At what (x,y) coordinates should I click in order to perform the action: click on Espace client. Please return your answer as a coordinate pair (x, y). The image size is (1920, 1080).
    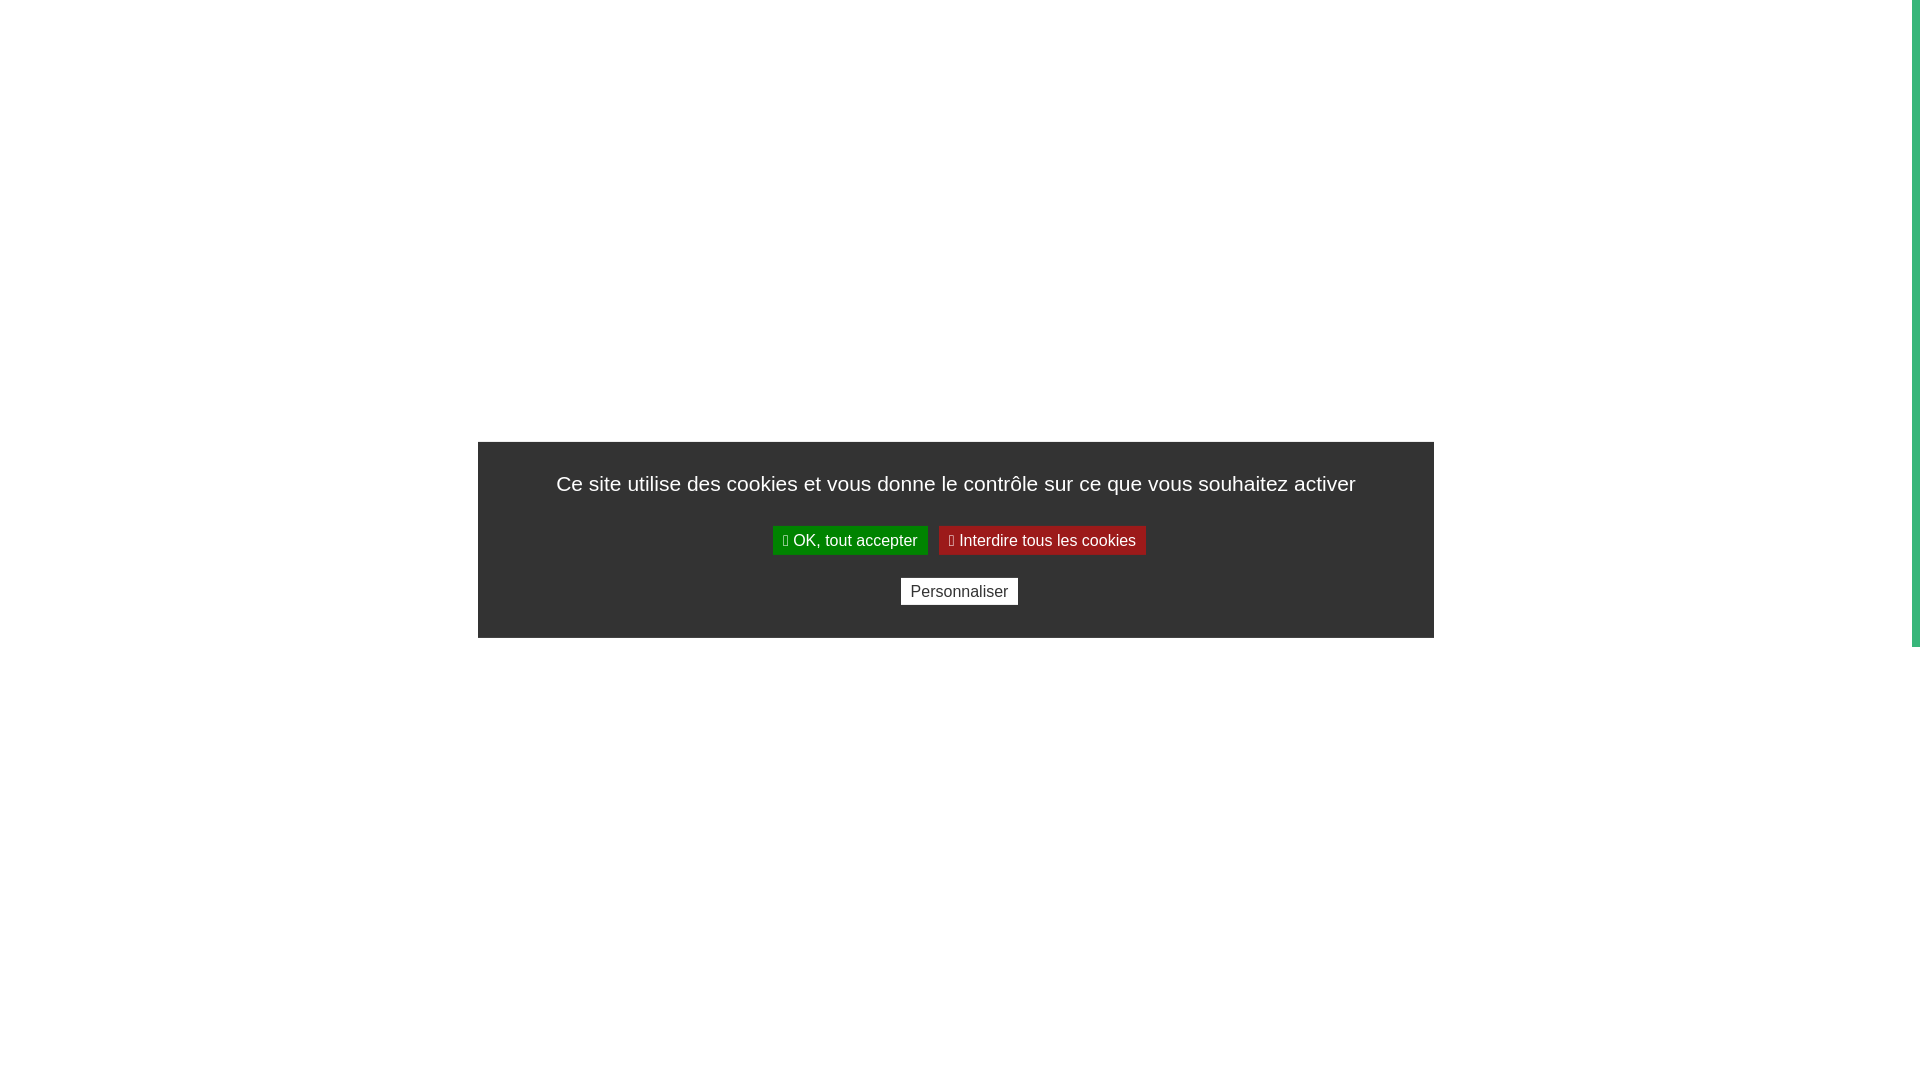
    Looking at the image, I should click on (102, 303).